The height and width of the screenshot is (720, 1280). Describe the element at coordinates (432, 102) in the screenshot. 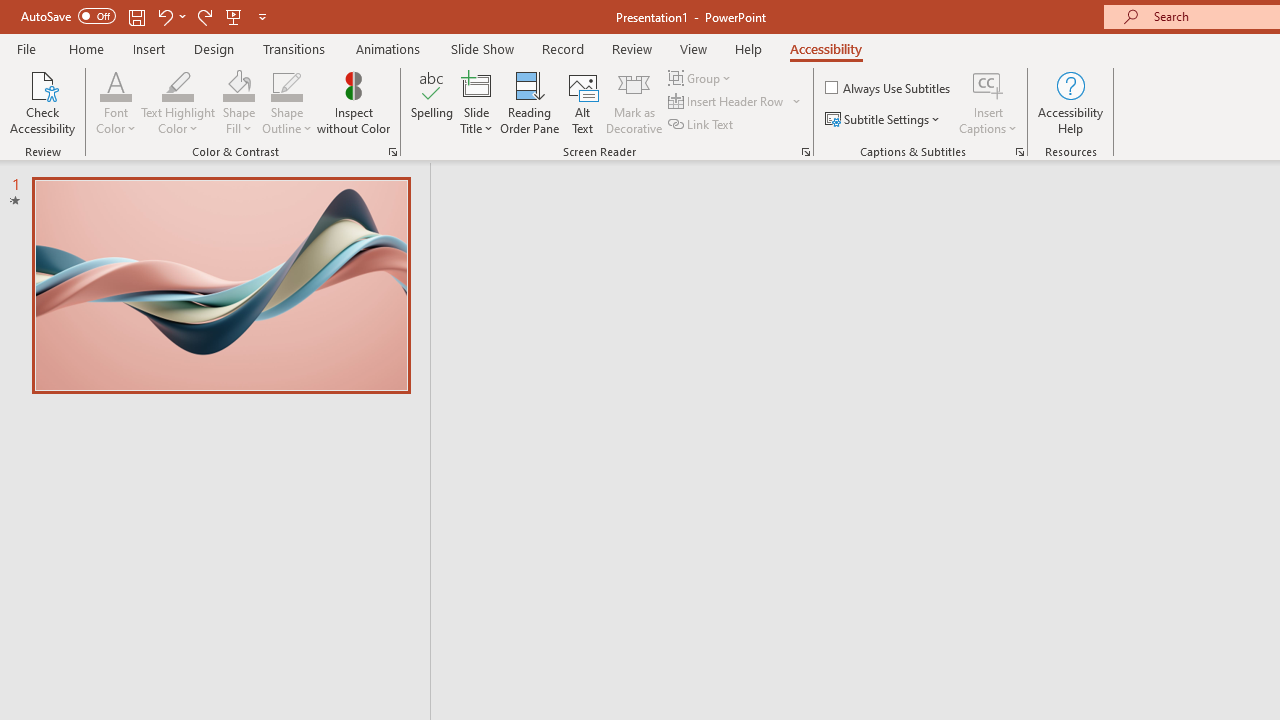

I see `Spelling...` at that location.